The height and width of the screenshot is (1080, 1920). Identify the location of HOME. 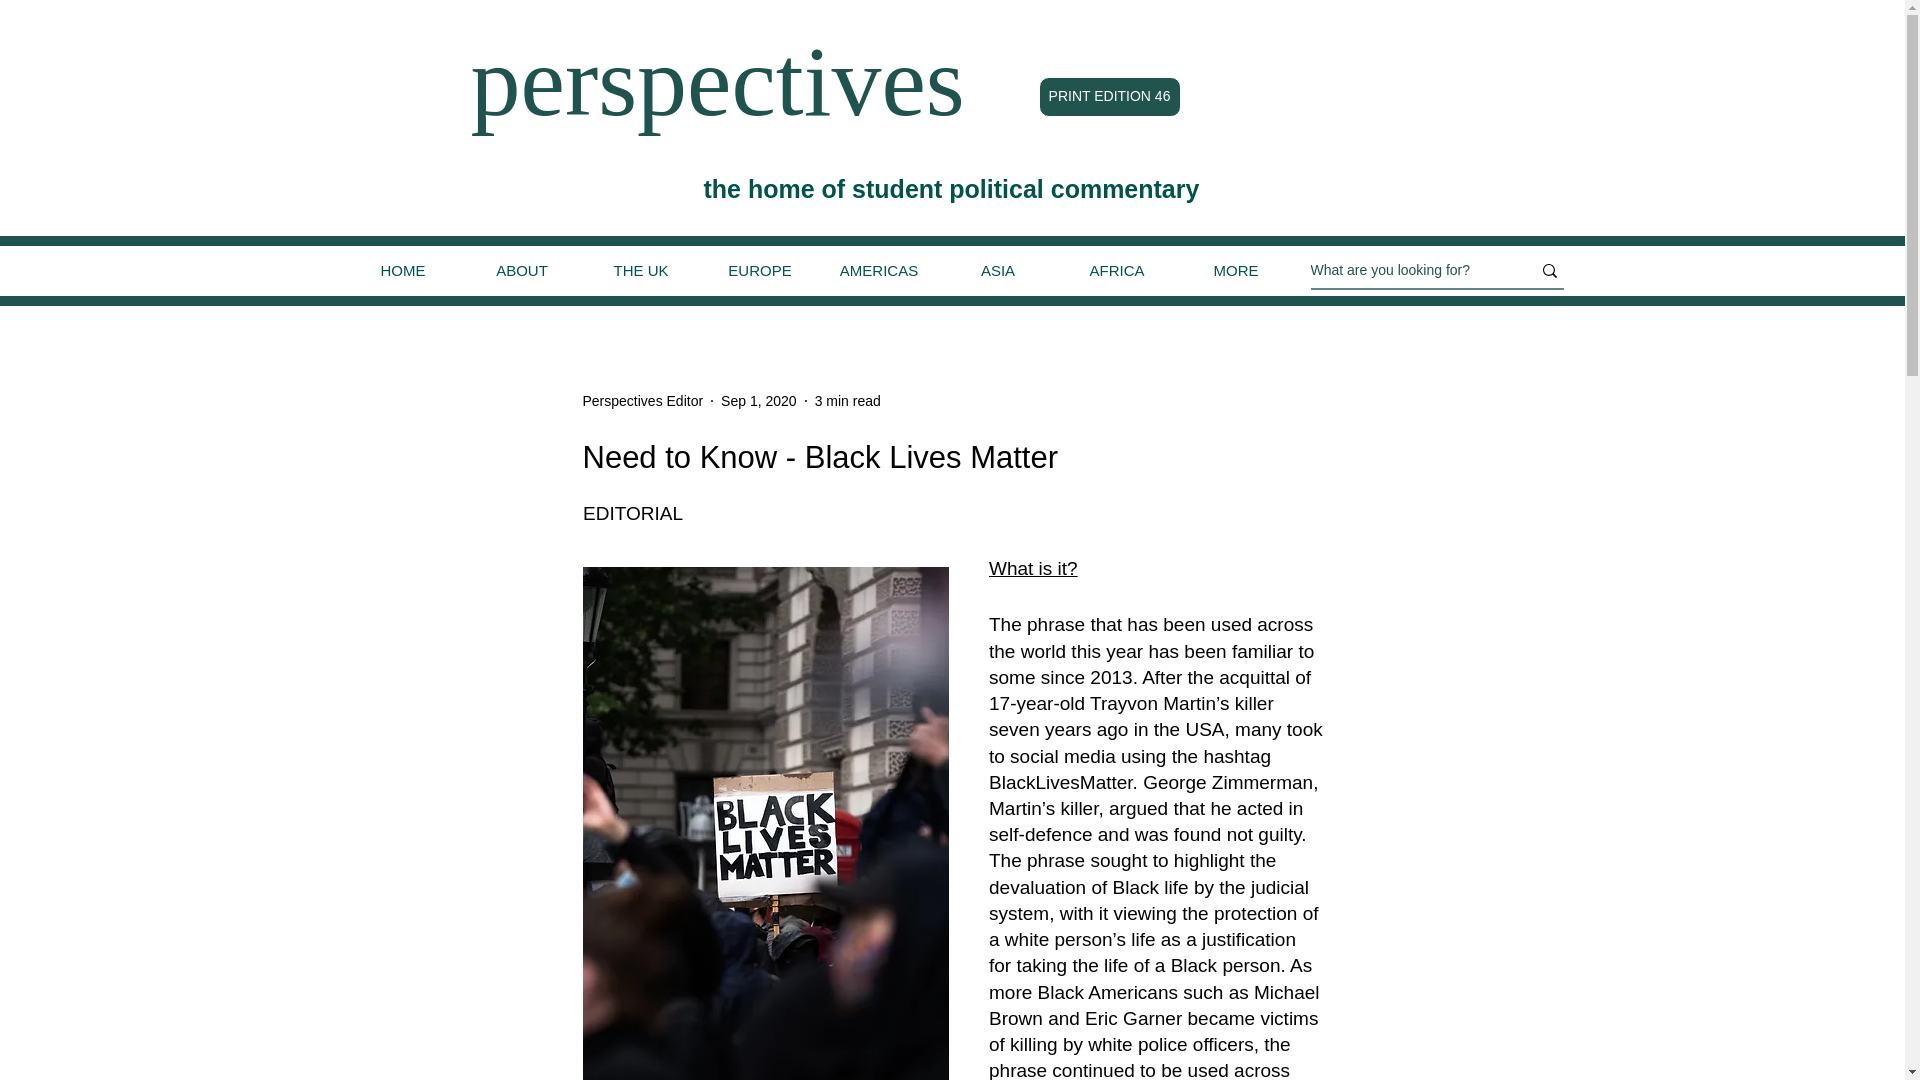
(402, 270).